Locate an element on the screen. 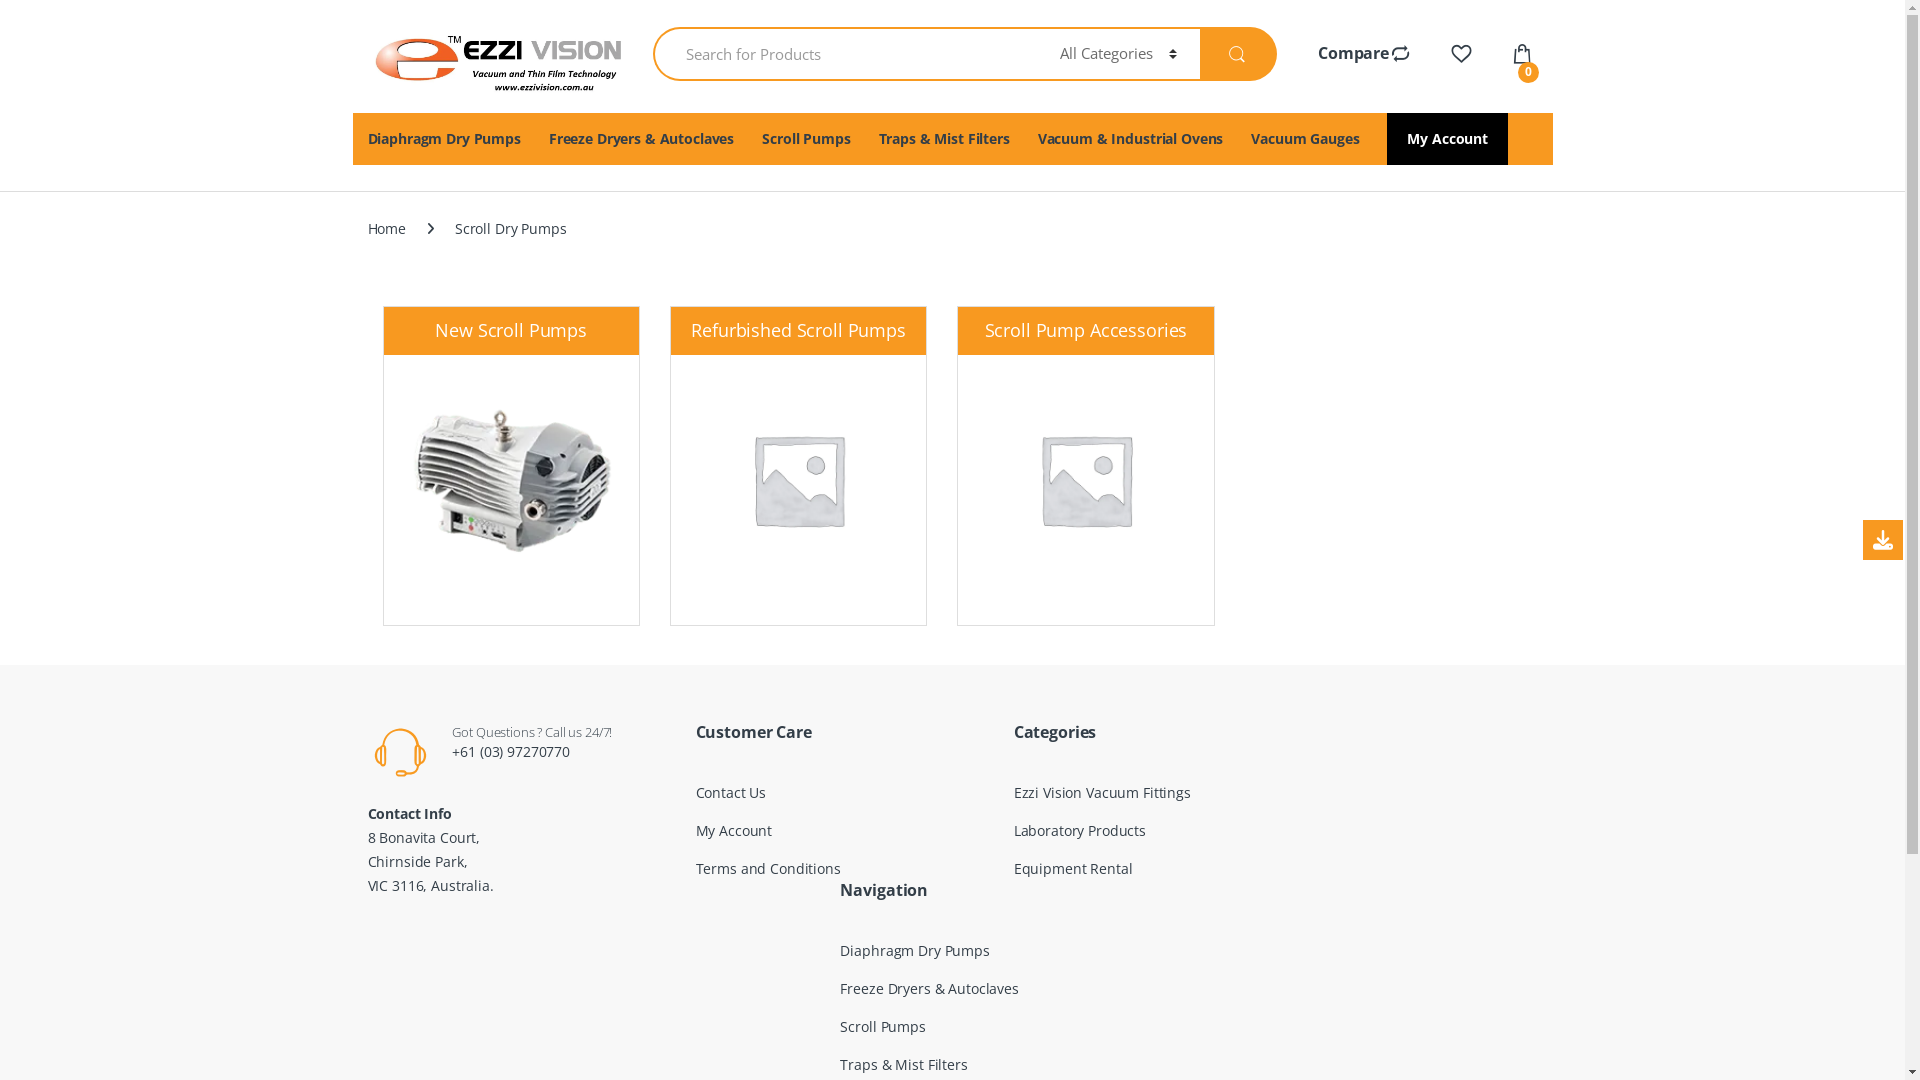  New Scroll Pumps is located at coordinates (512, 456).